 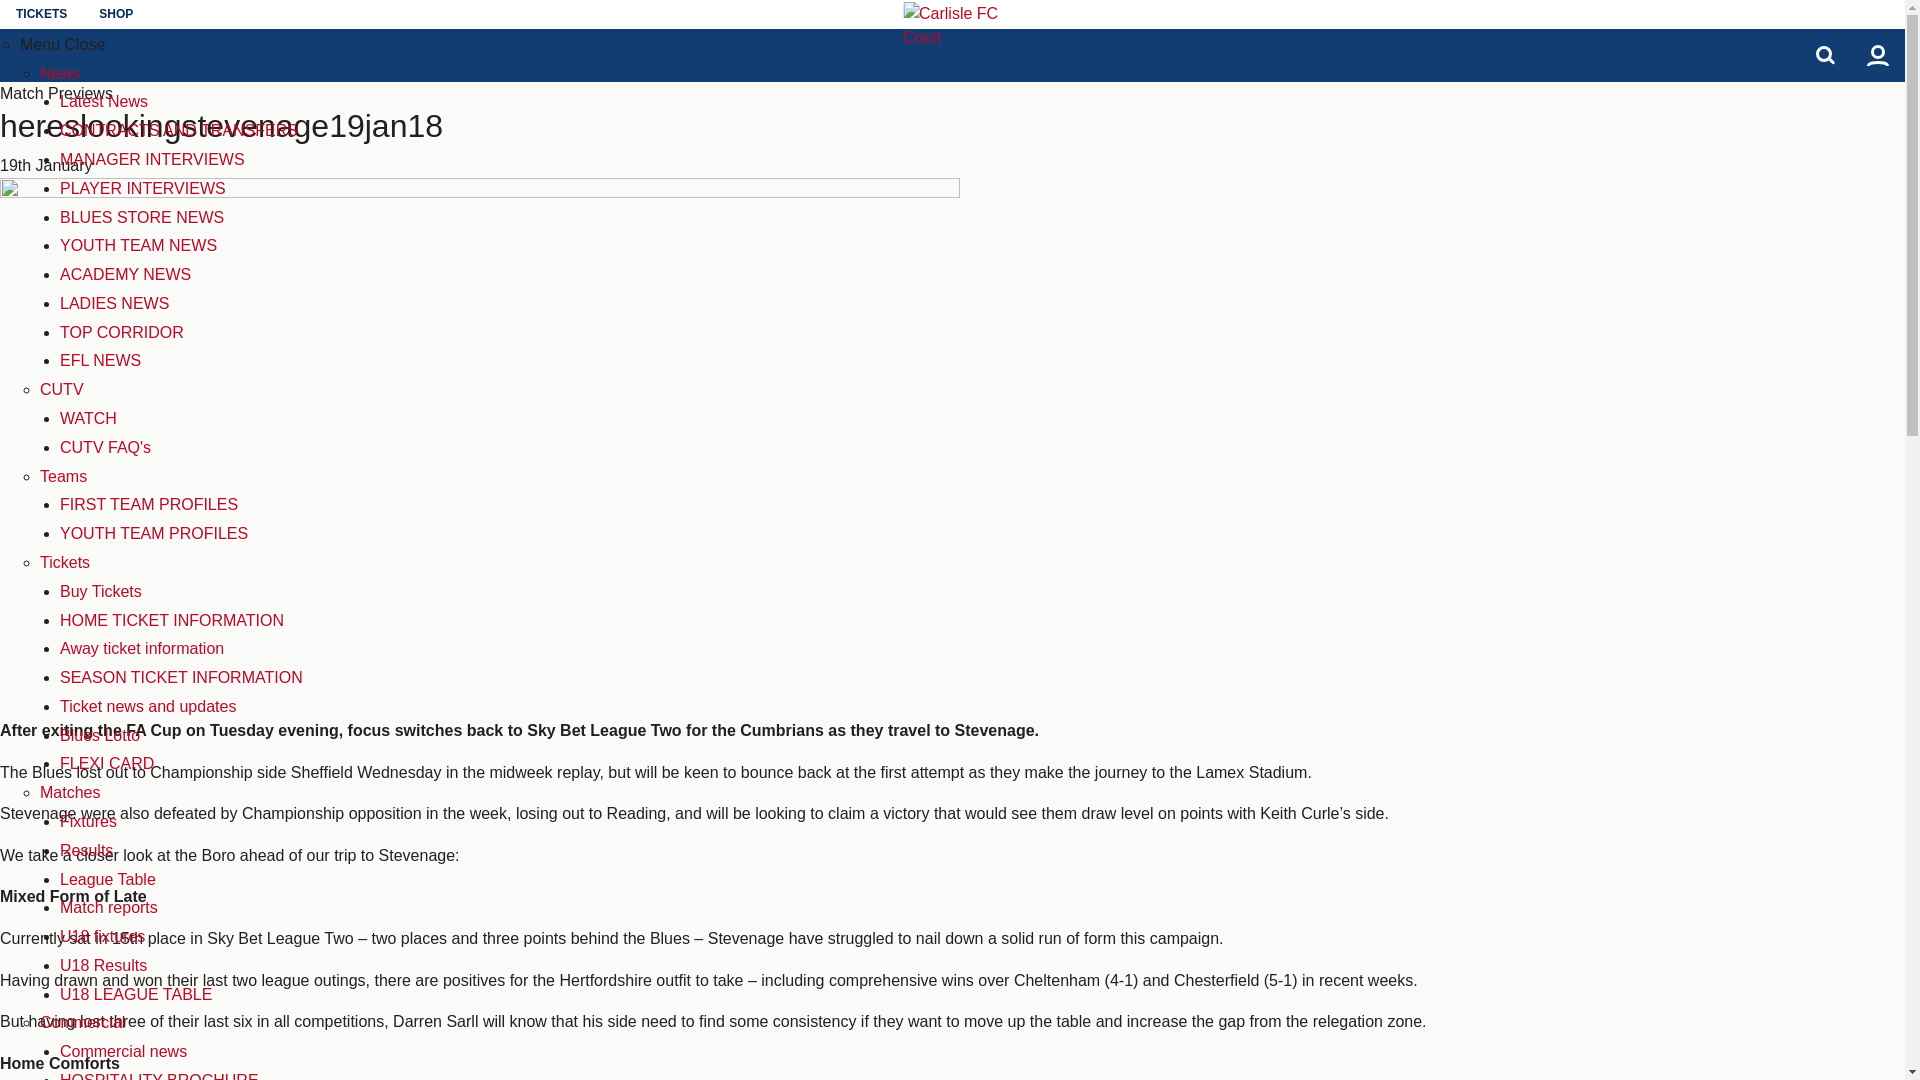 I want to click on TOP CORRIDOR, so click(x=122, y=332).